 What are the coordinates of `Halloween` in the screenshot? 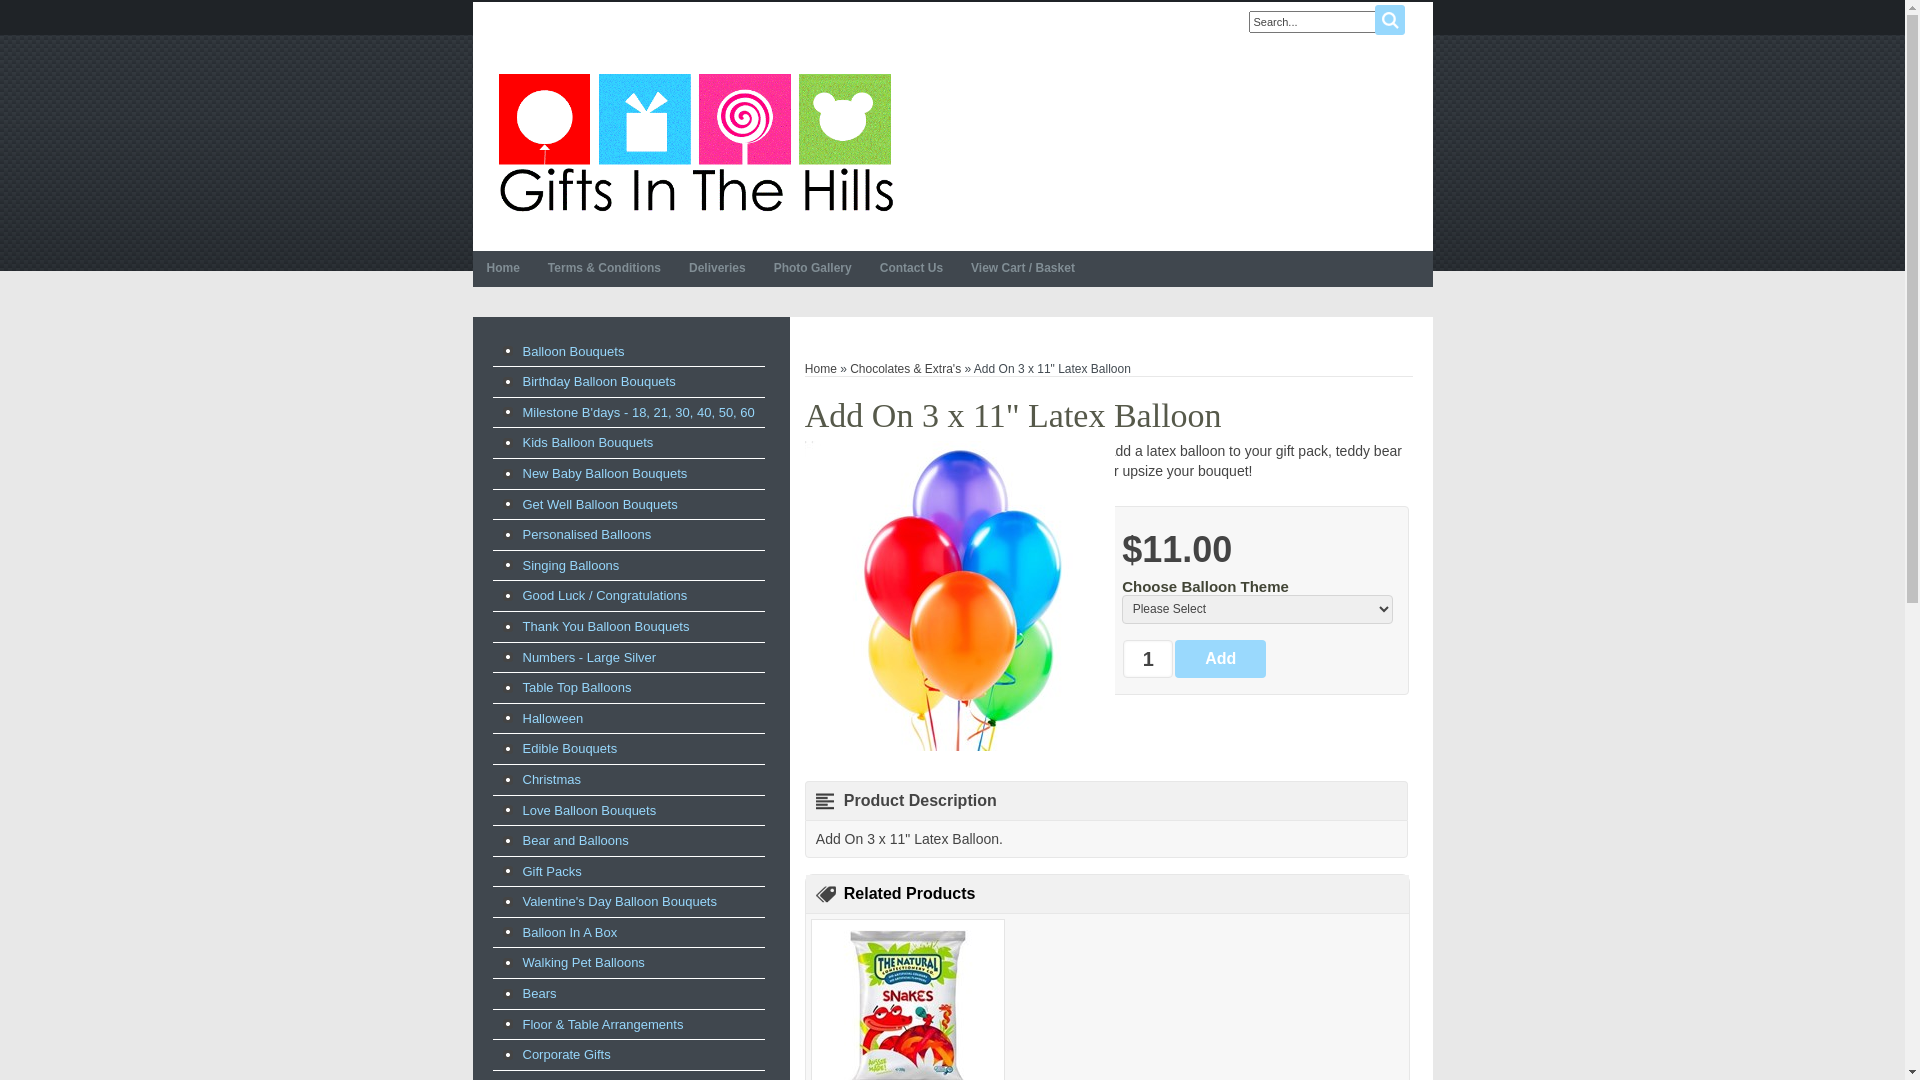 It's located at (628, 719).